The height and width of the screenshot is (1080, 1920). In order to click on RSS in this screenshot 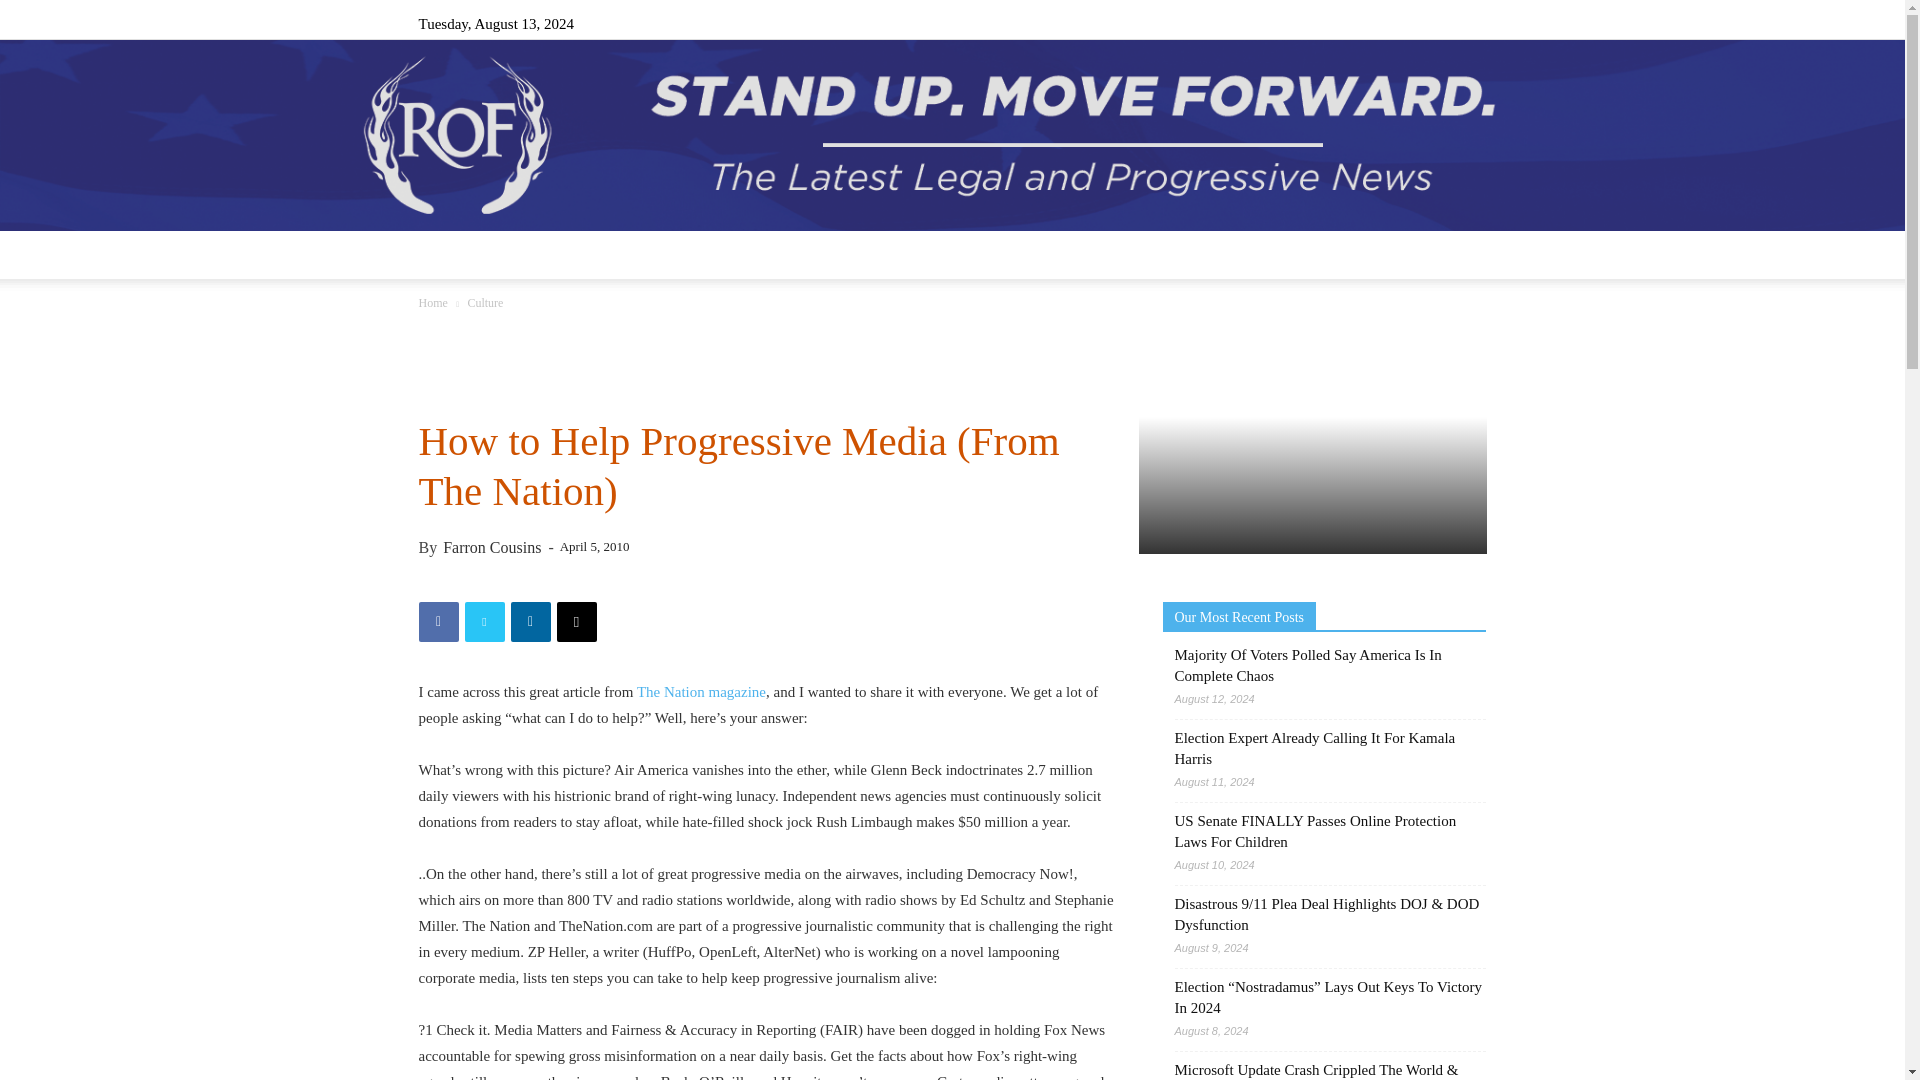, I will do `click(1405, 23)`.